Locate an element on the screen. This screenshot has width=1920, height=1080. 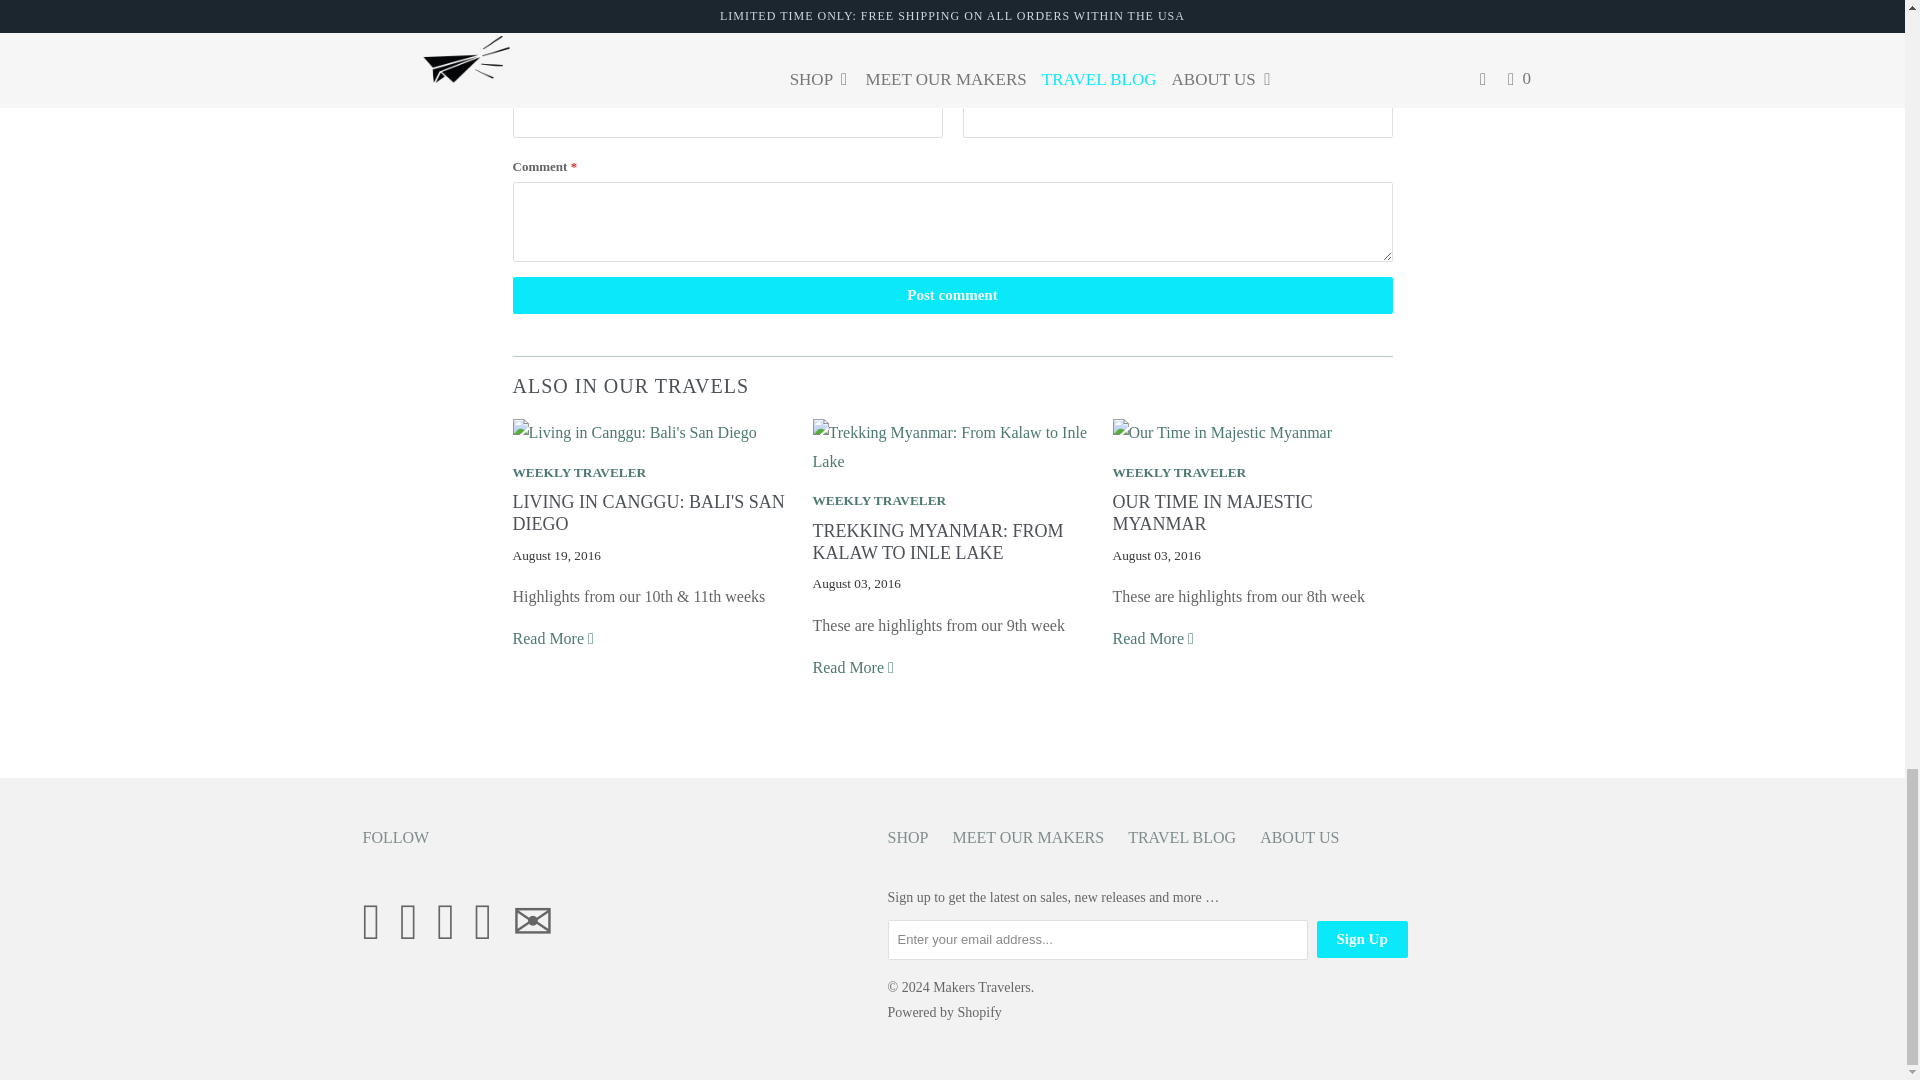
Our Time in Majestic Myanmar is located at coordinates (1154, 638).